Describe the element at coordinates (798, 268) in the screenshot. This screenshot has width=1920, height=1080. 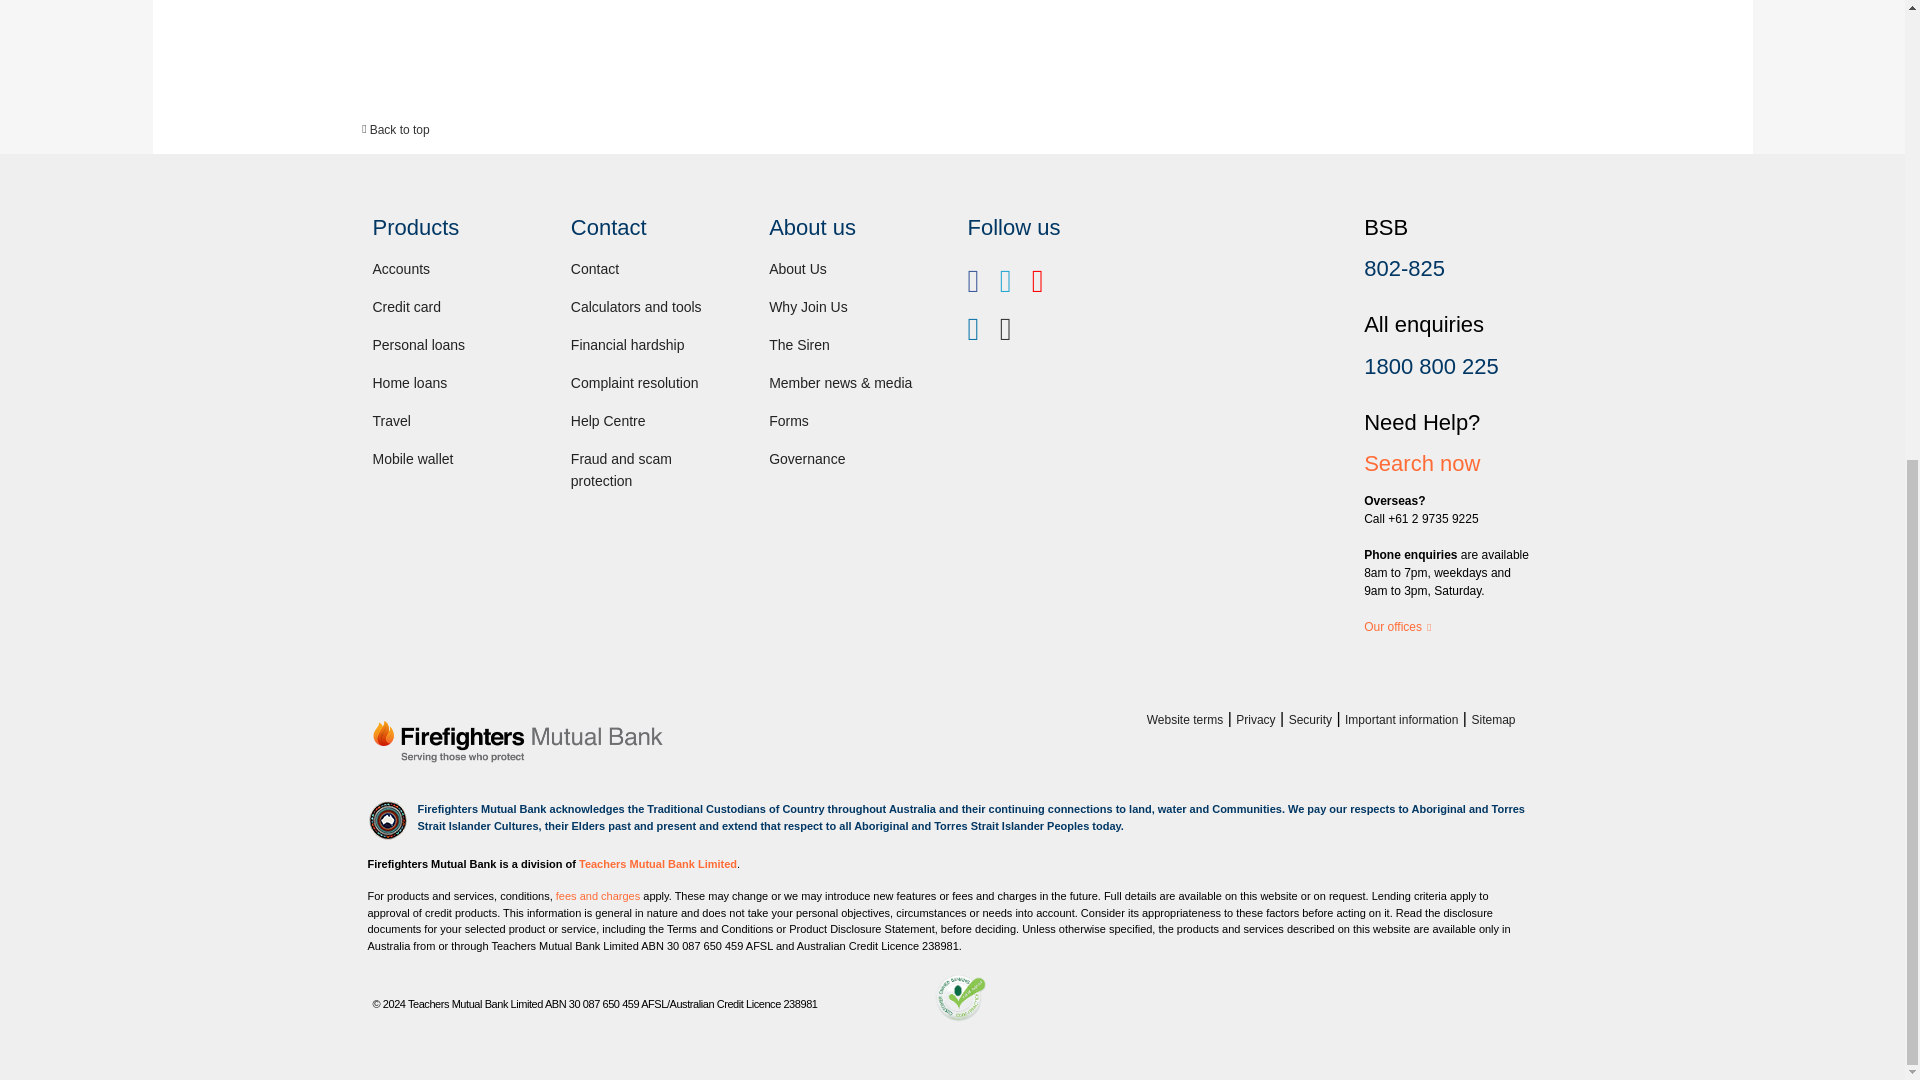
I see `About Us` at that location.